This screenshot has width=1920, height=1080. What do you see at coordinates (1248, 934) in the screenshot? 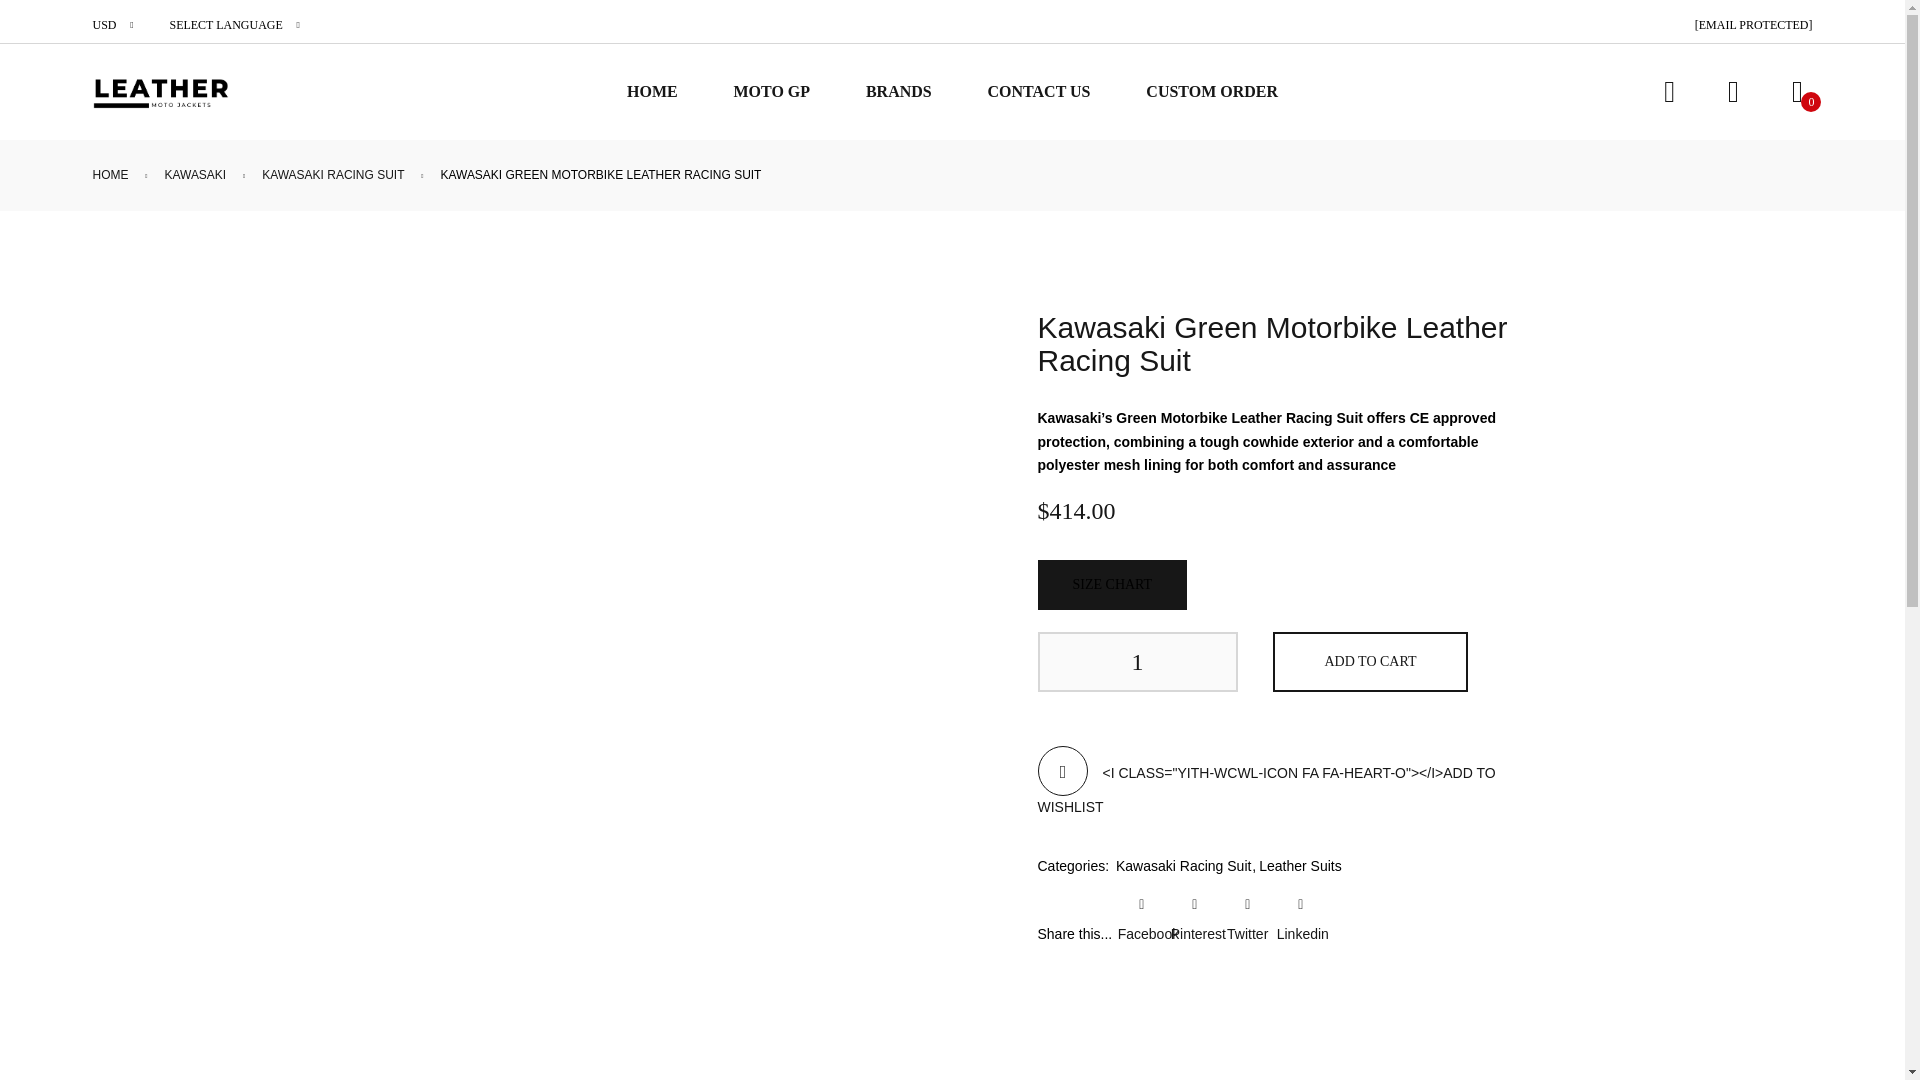
I see `Twitter` at bounding box center [1248, 934].